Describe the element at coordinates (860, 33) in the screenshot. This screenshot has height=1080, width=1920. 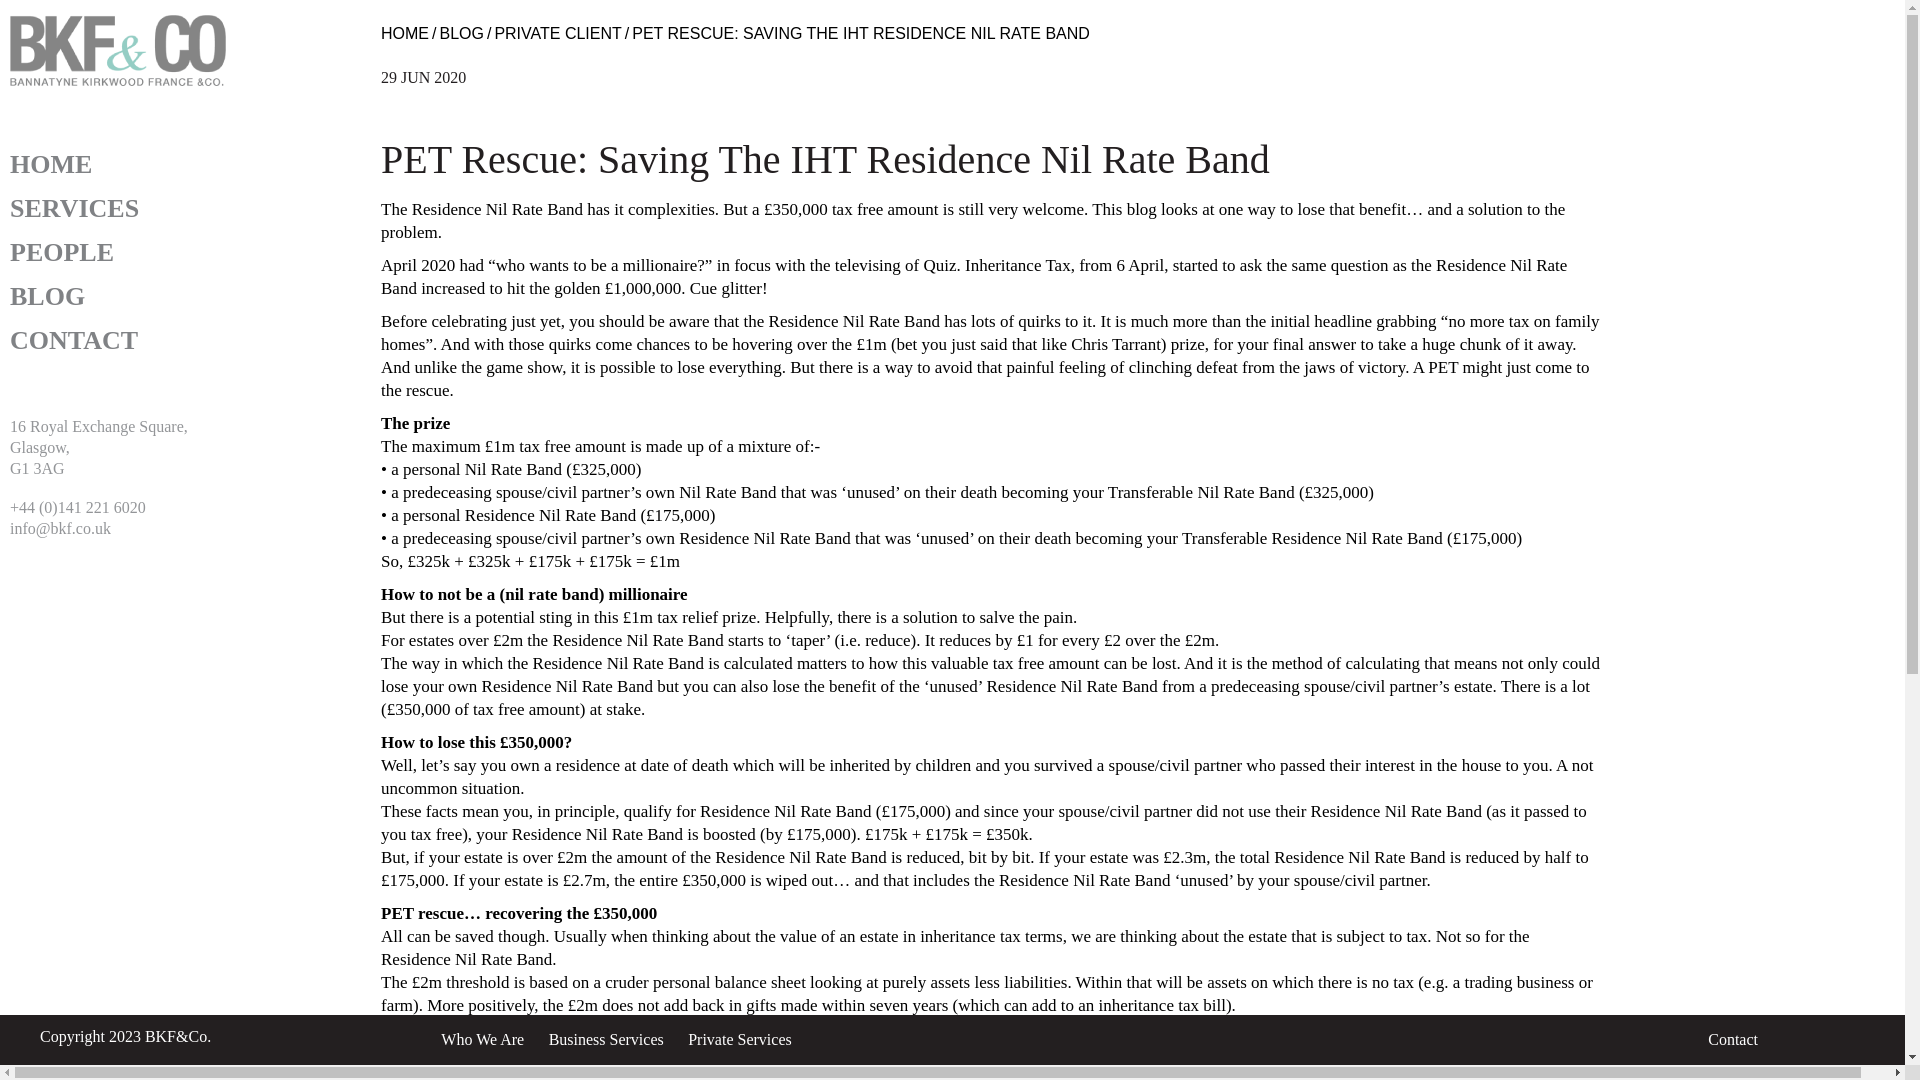
I see `Go to PET rescue: saving the IHT Residence Nil Rate Band.` at that location.